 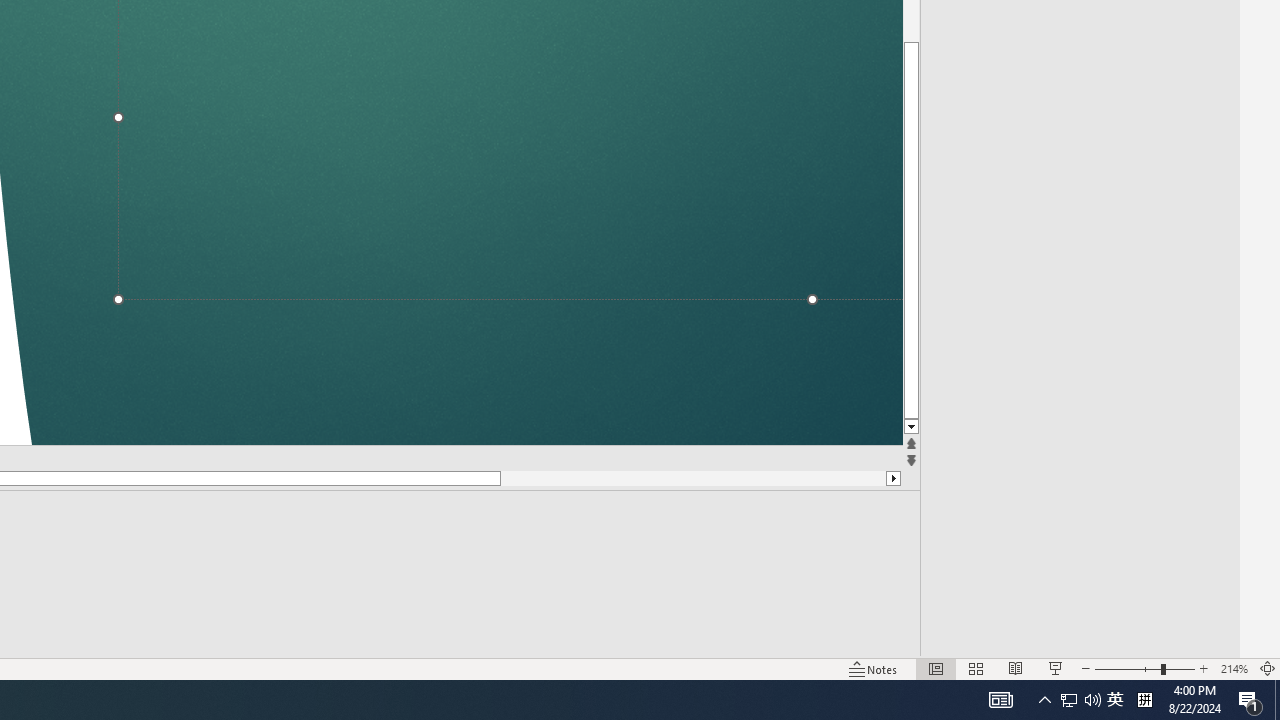 I want to click on Zoom Out, so click(x=1068, y=640).